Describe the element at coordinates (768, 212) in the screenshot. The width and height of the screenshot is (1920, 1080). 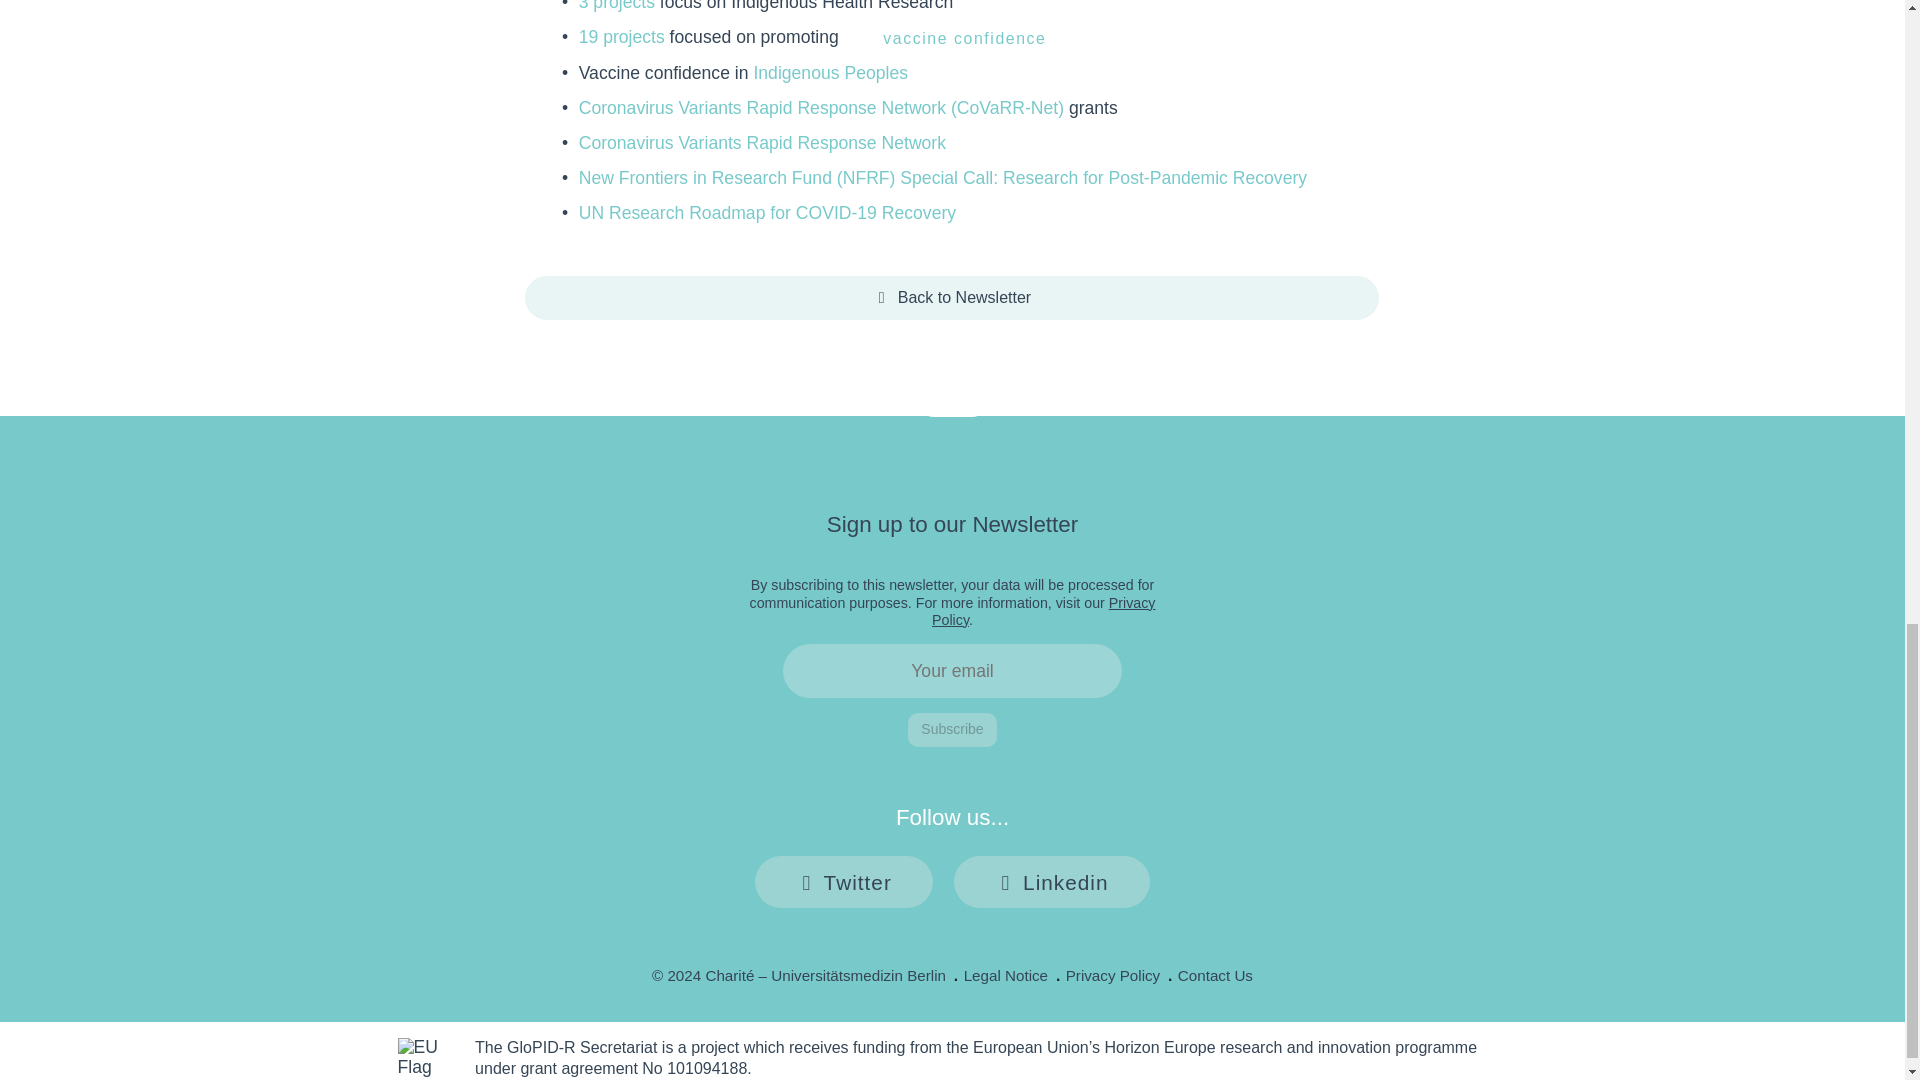
I see `UN Research Roadmap for COVID-19 Recovery` at that location.